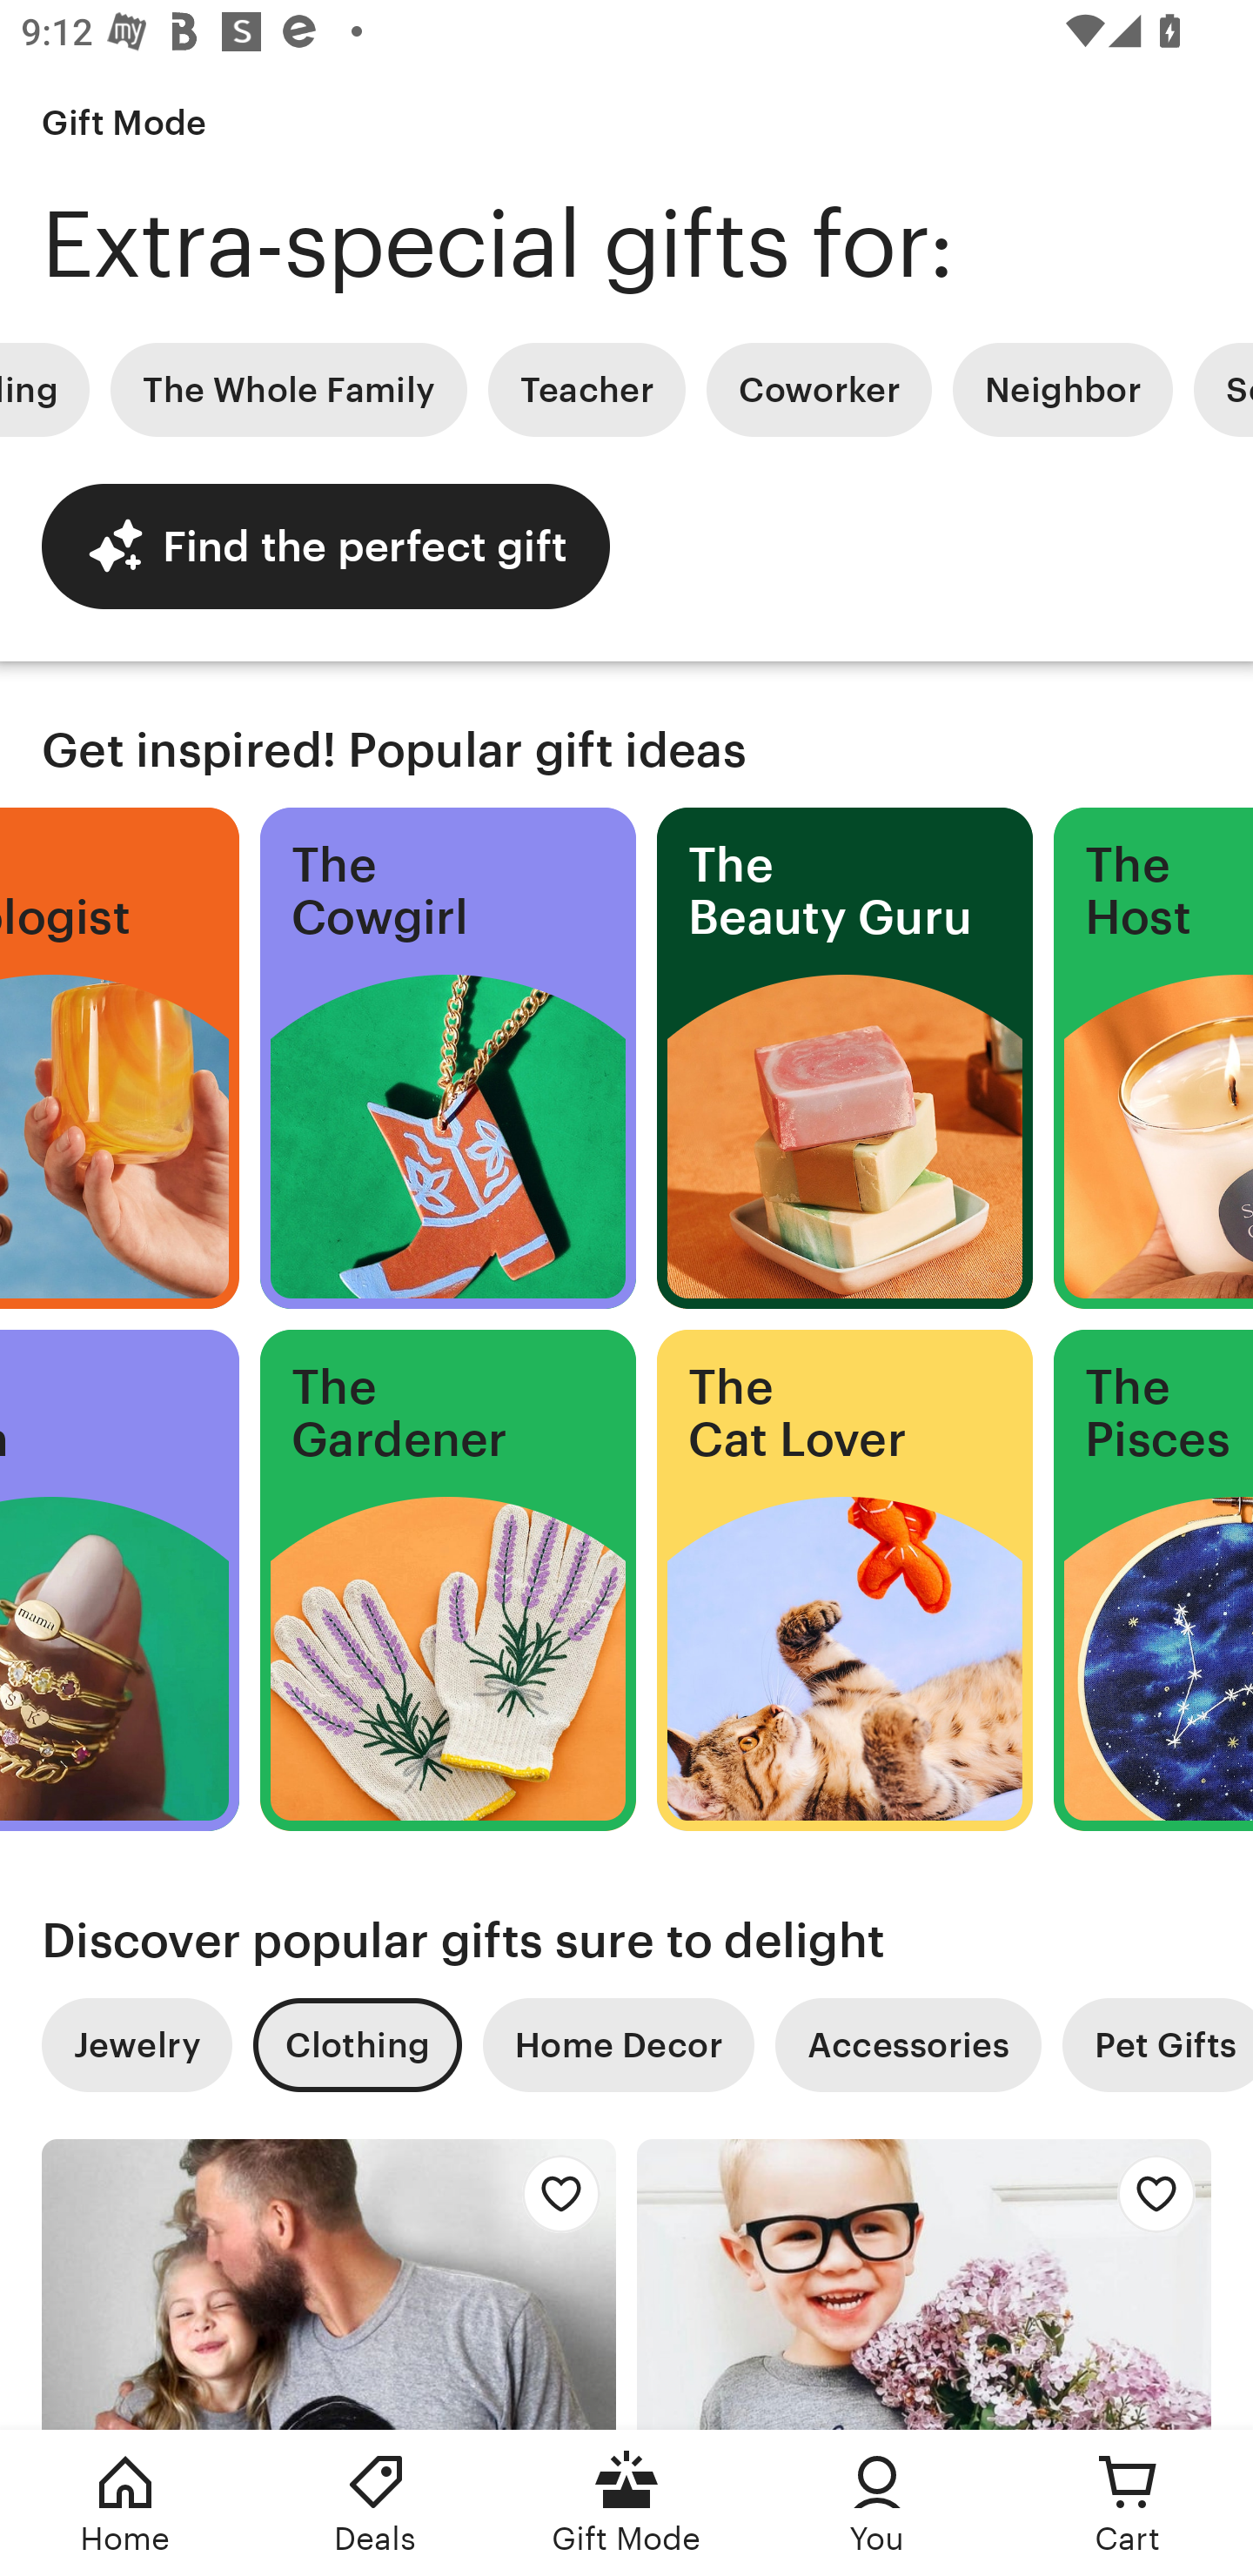 Image resolution: width=1253 pixels, height=2576 pixels. What do you see at coordinates (1157, 2045) in the screenshot?
I see `Pet Gifts` at bounding box center [1157, 2045].